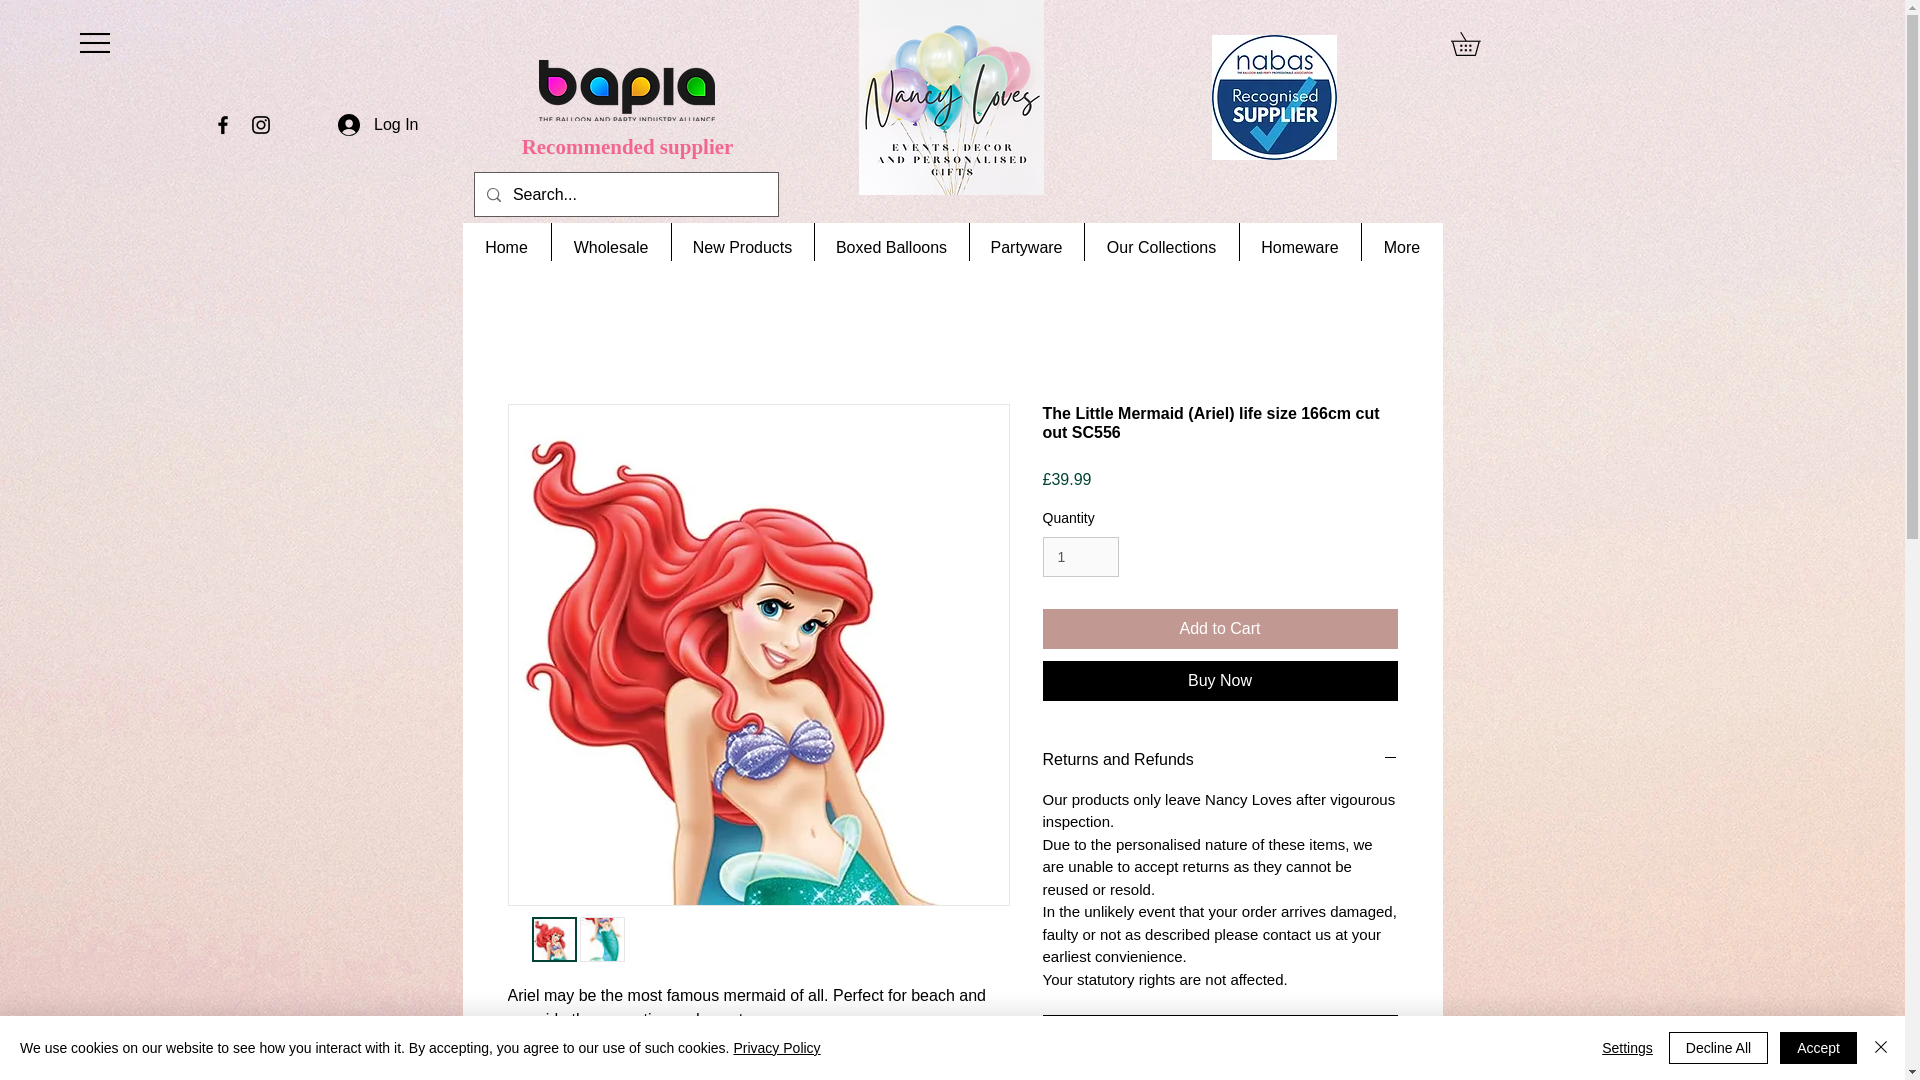 This screenshot has height=1080, width=1920. What do you see at coordinates (1024, 248) in the screenshot?
I see `Partyware` at bounding box center [1024, 248].